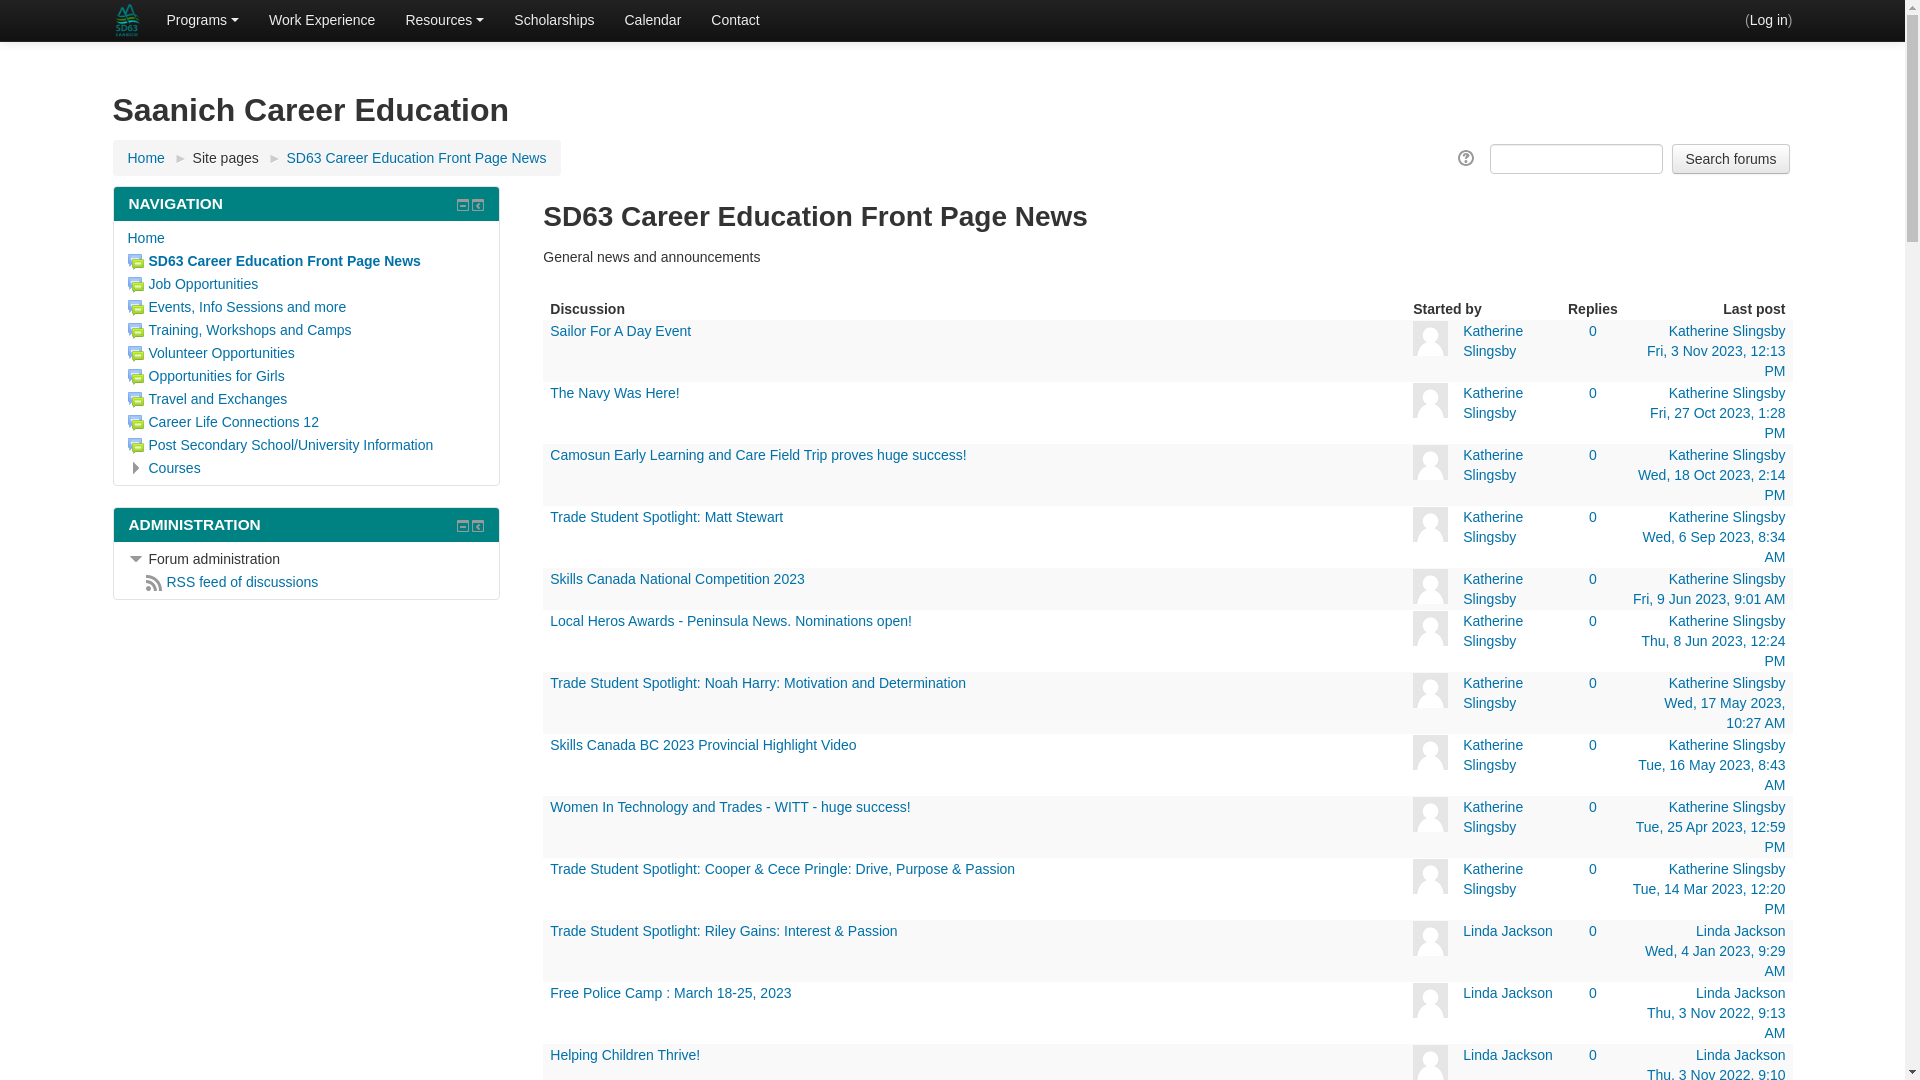 The image size is (1920, 1080). Describe the element at coordinates (1710, 599) in the screenshot. I see `Fri, 9 Jun 2023, 9:01 AM` at that location.